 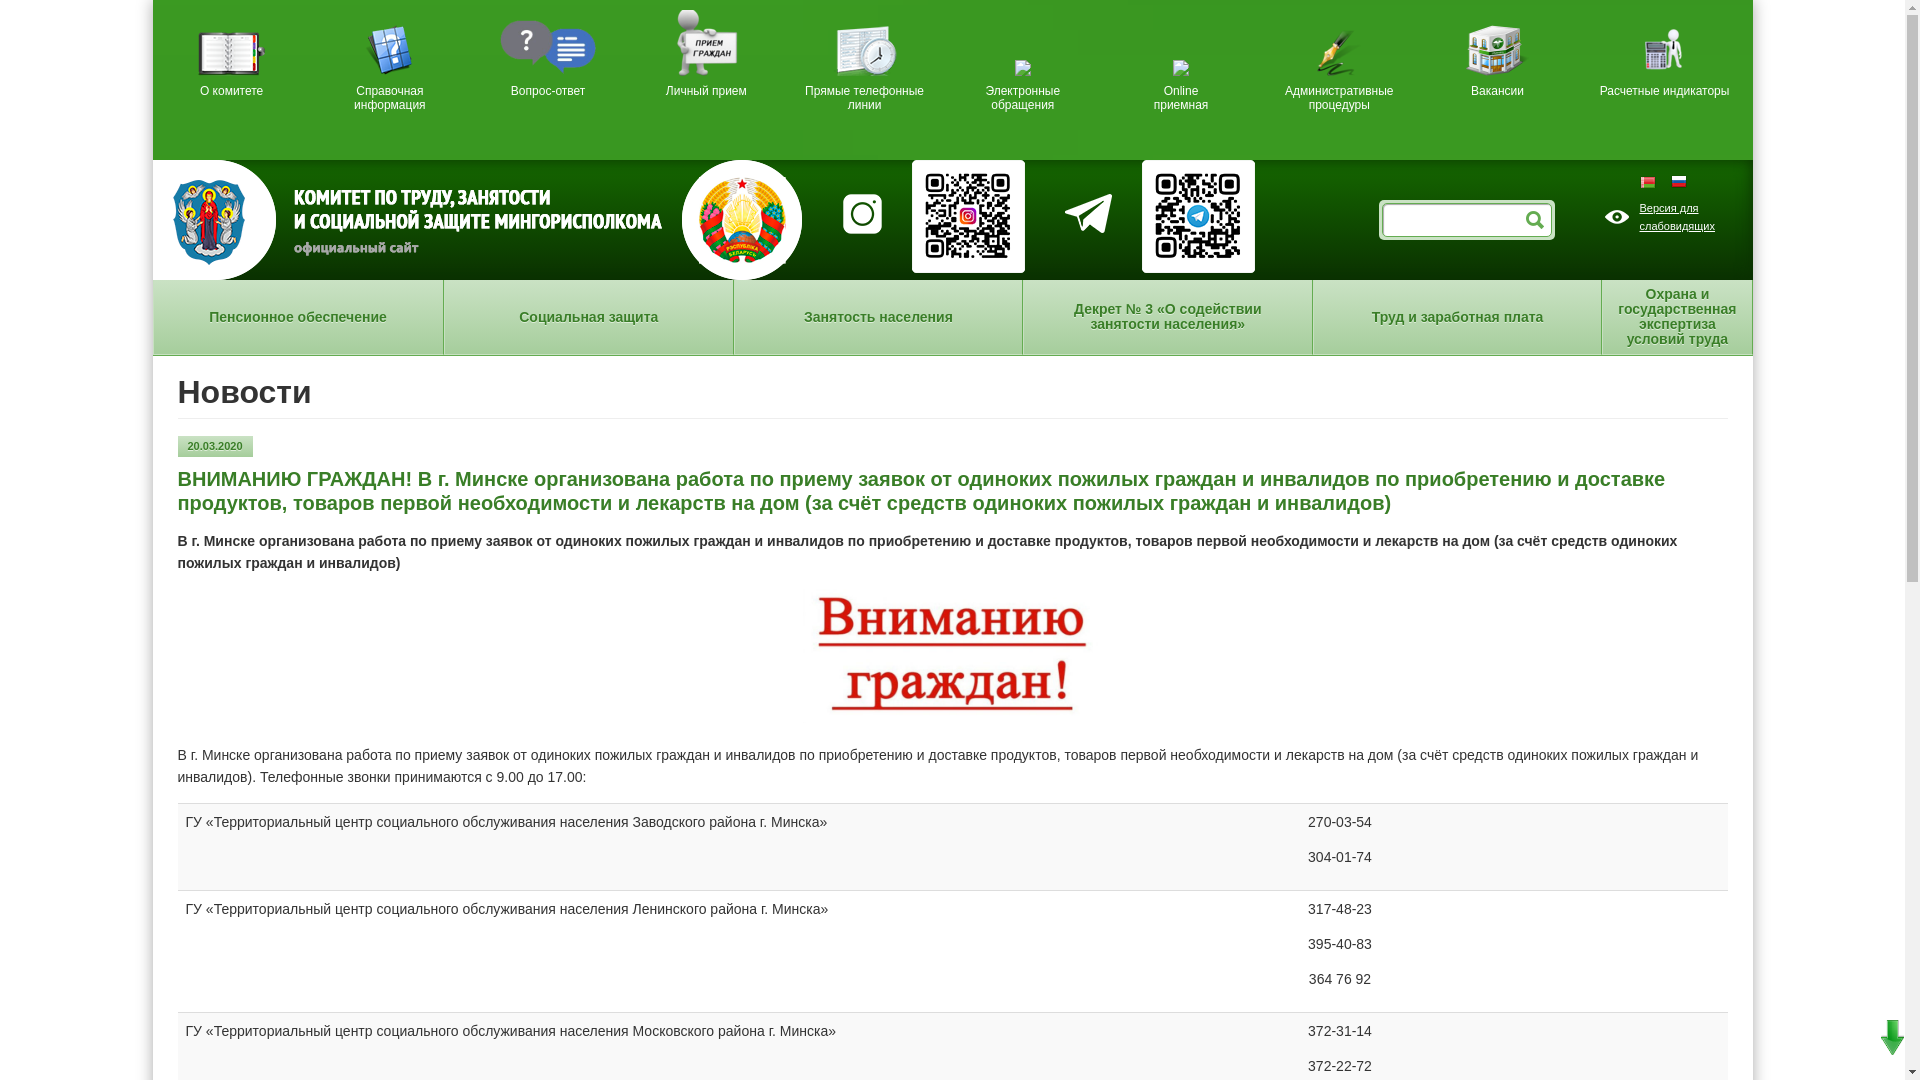 What do you see at coordinates (1656, 181) in the screenshot?
I see `Belarusian` at bounding box center [1656, 181].